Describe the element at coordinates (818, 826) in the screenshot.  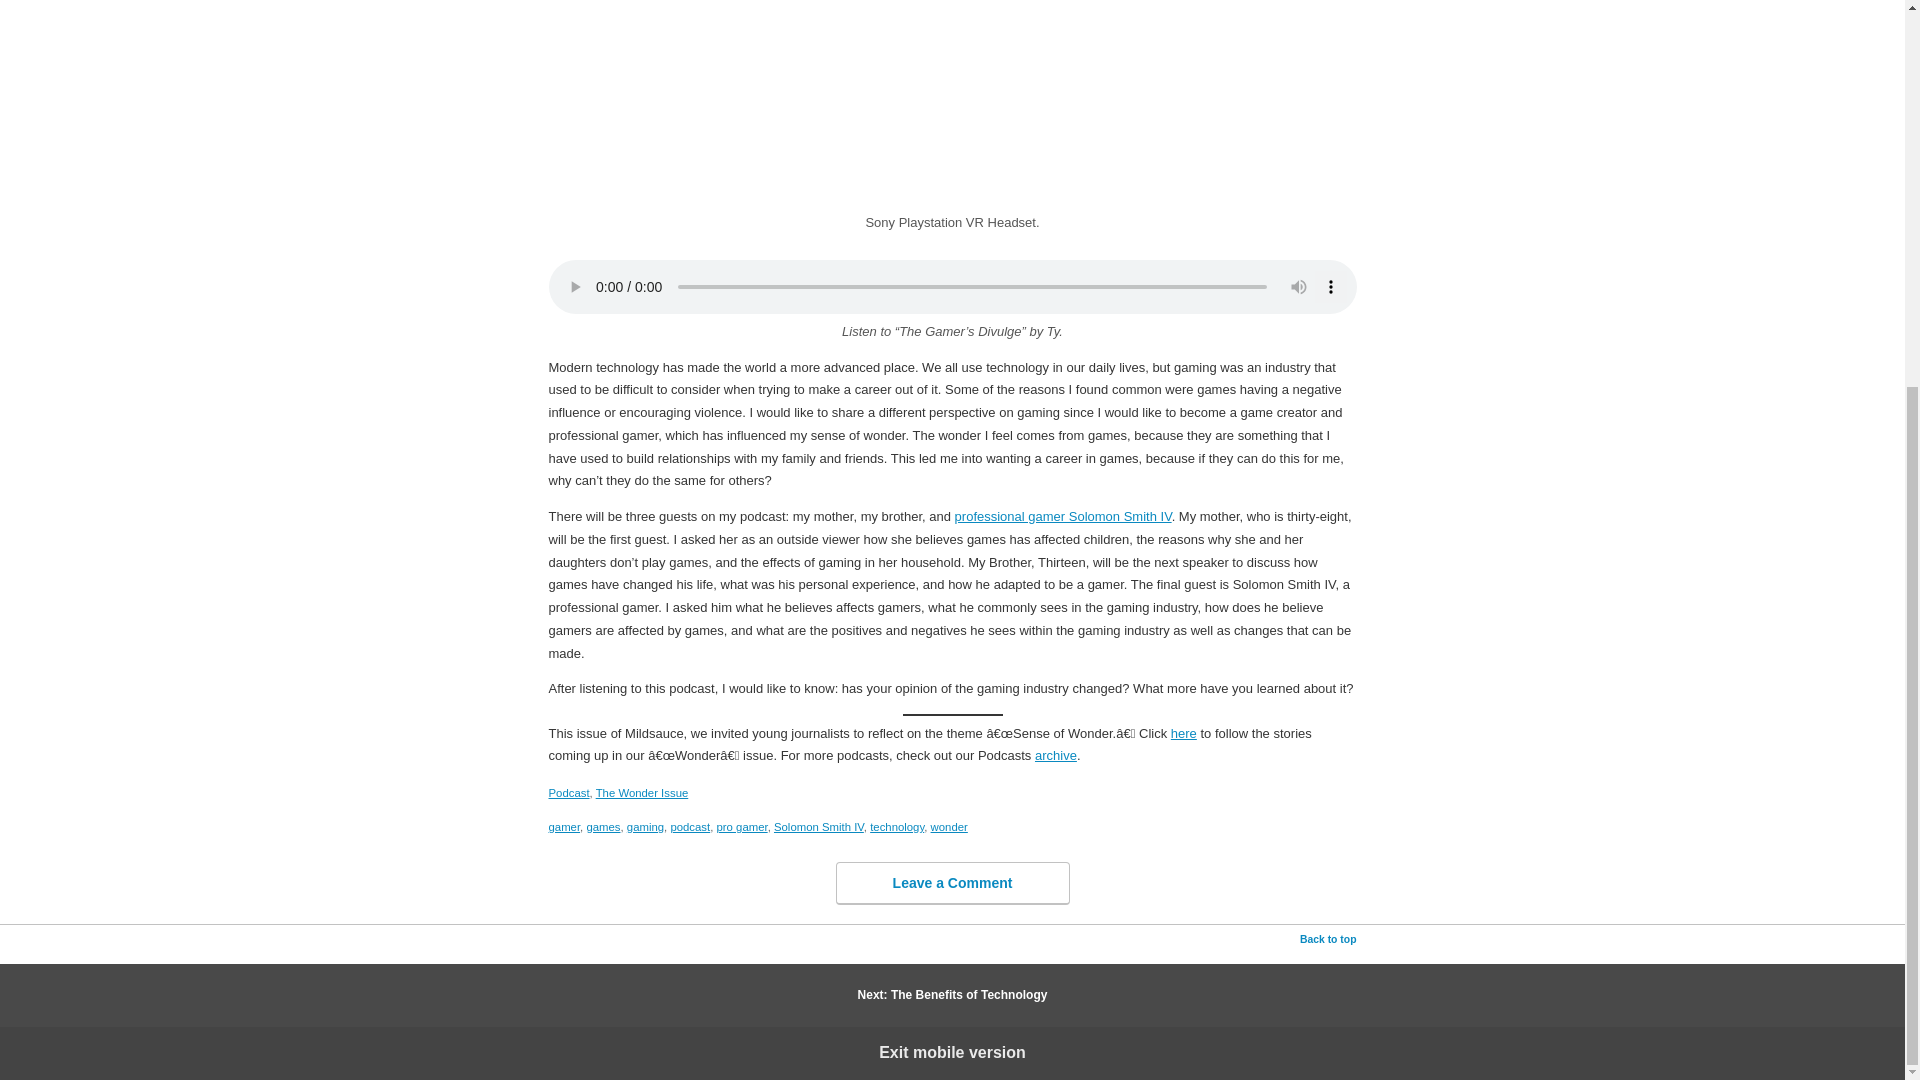
I see `Solomon Smith IV` at that location.